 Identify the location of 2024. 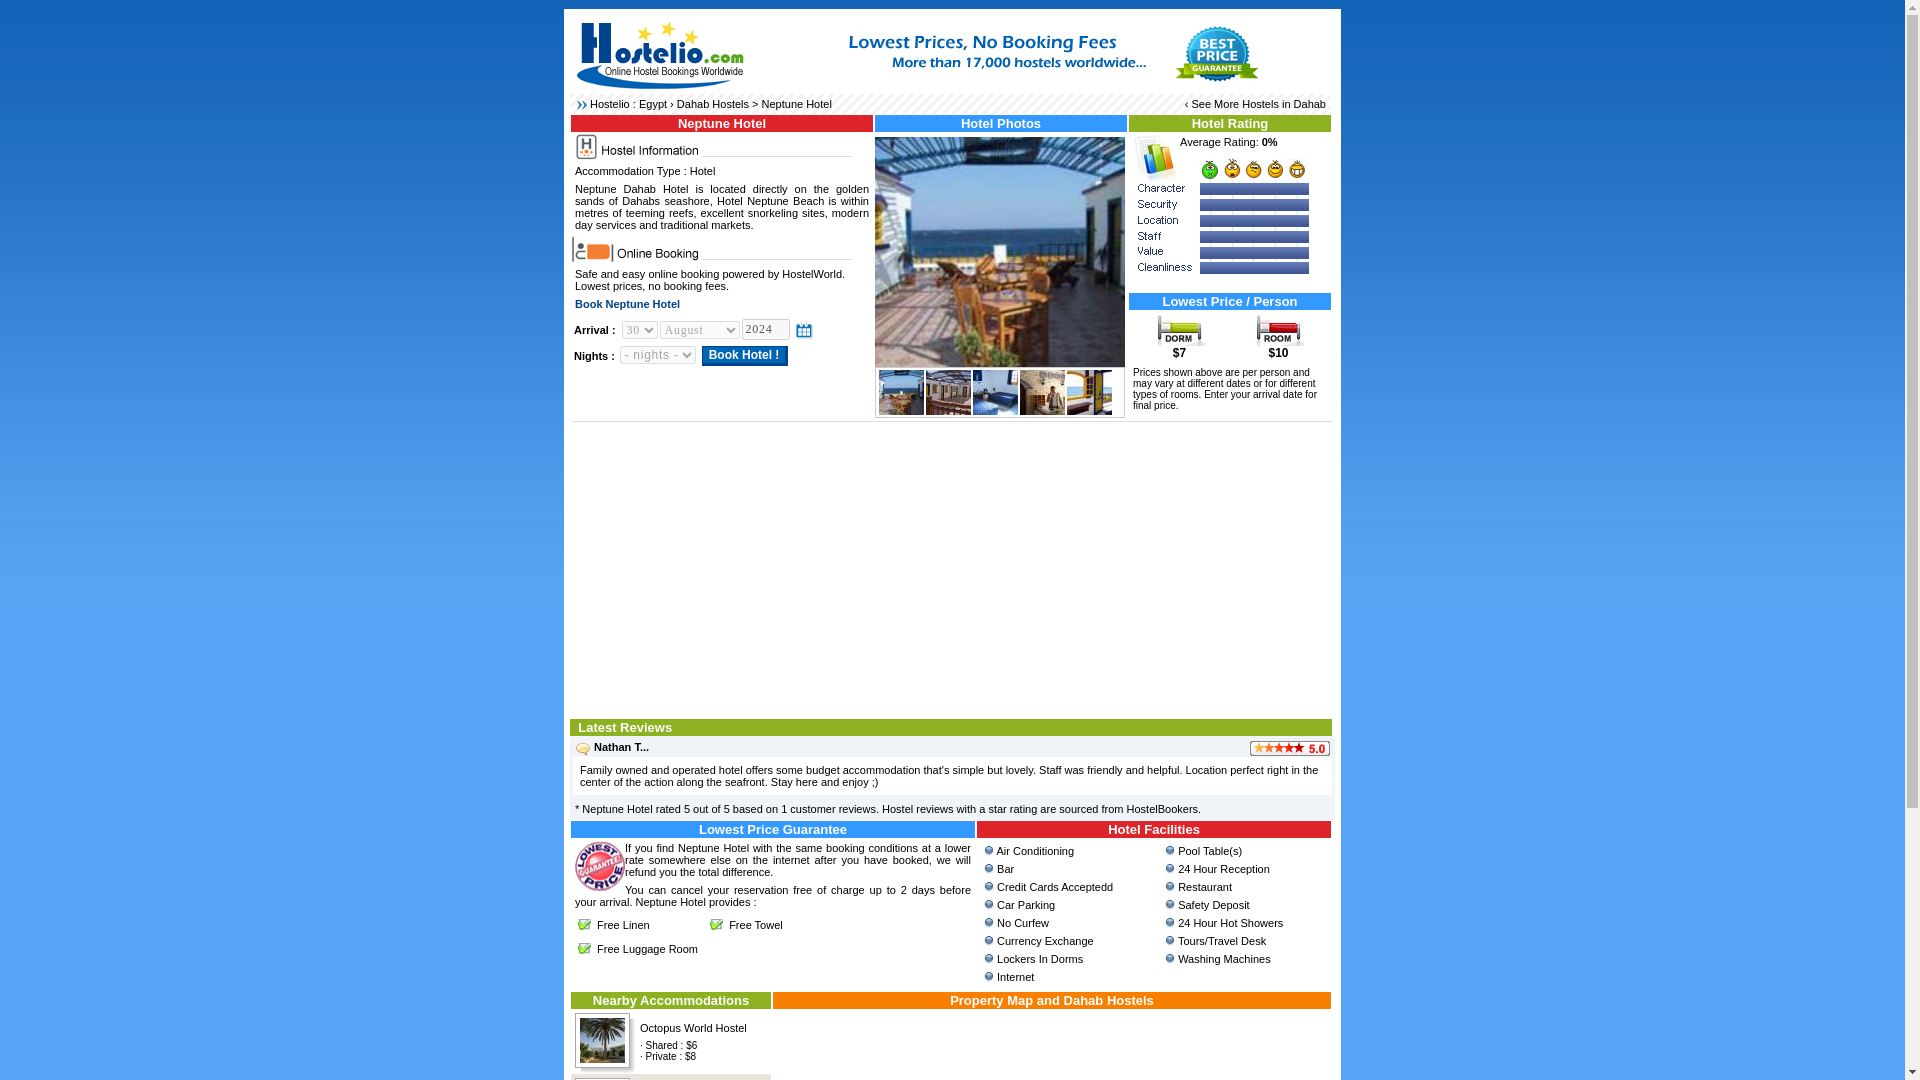
(765, 329).